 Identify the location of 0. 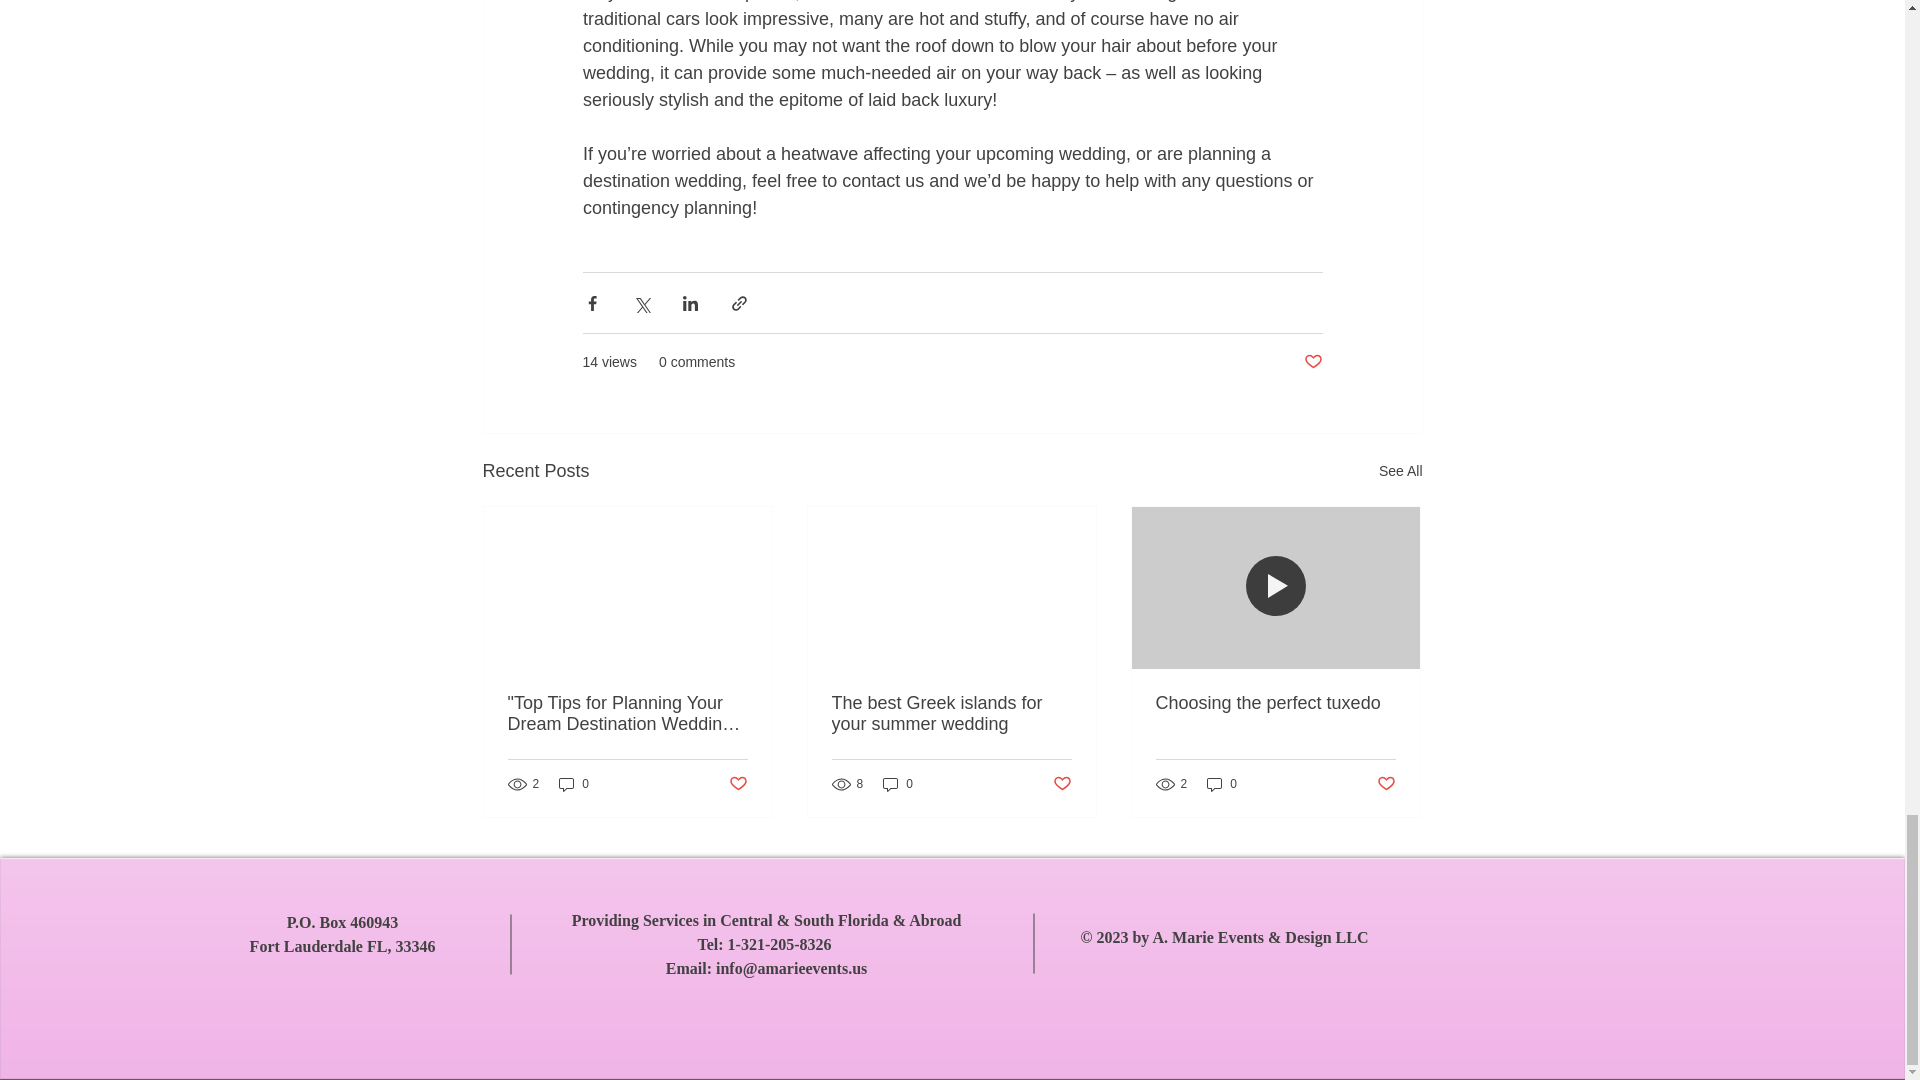
(1222, 784).